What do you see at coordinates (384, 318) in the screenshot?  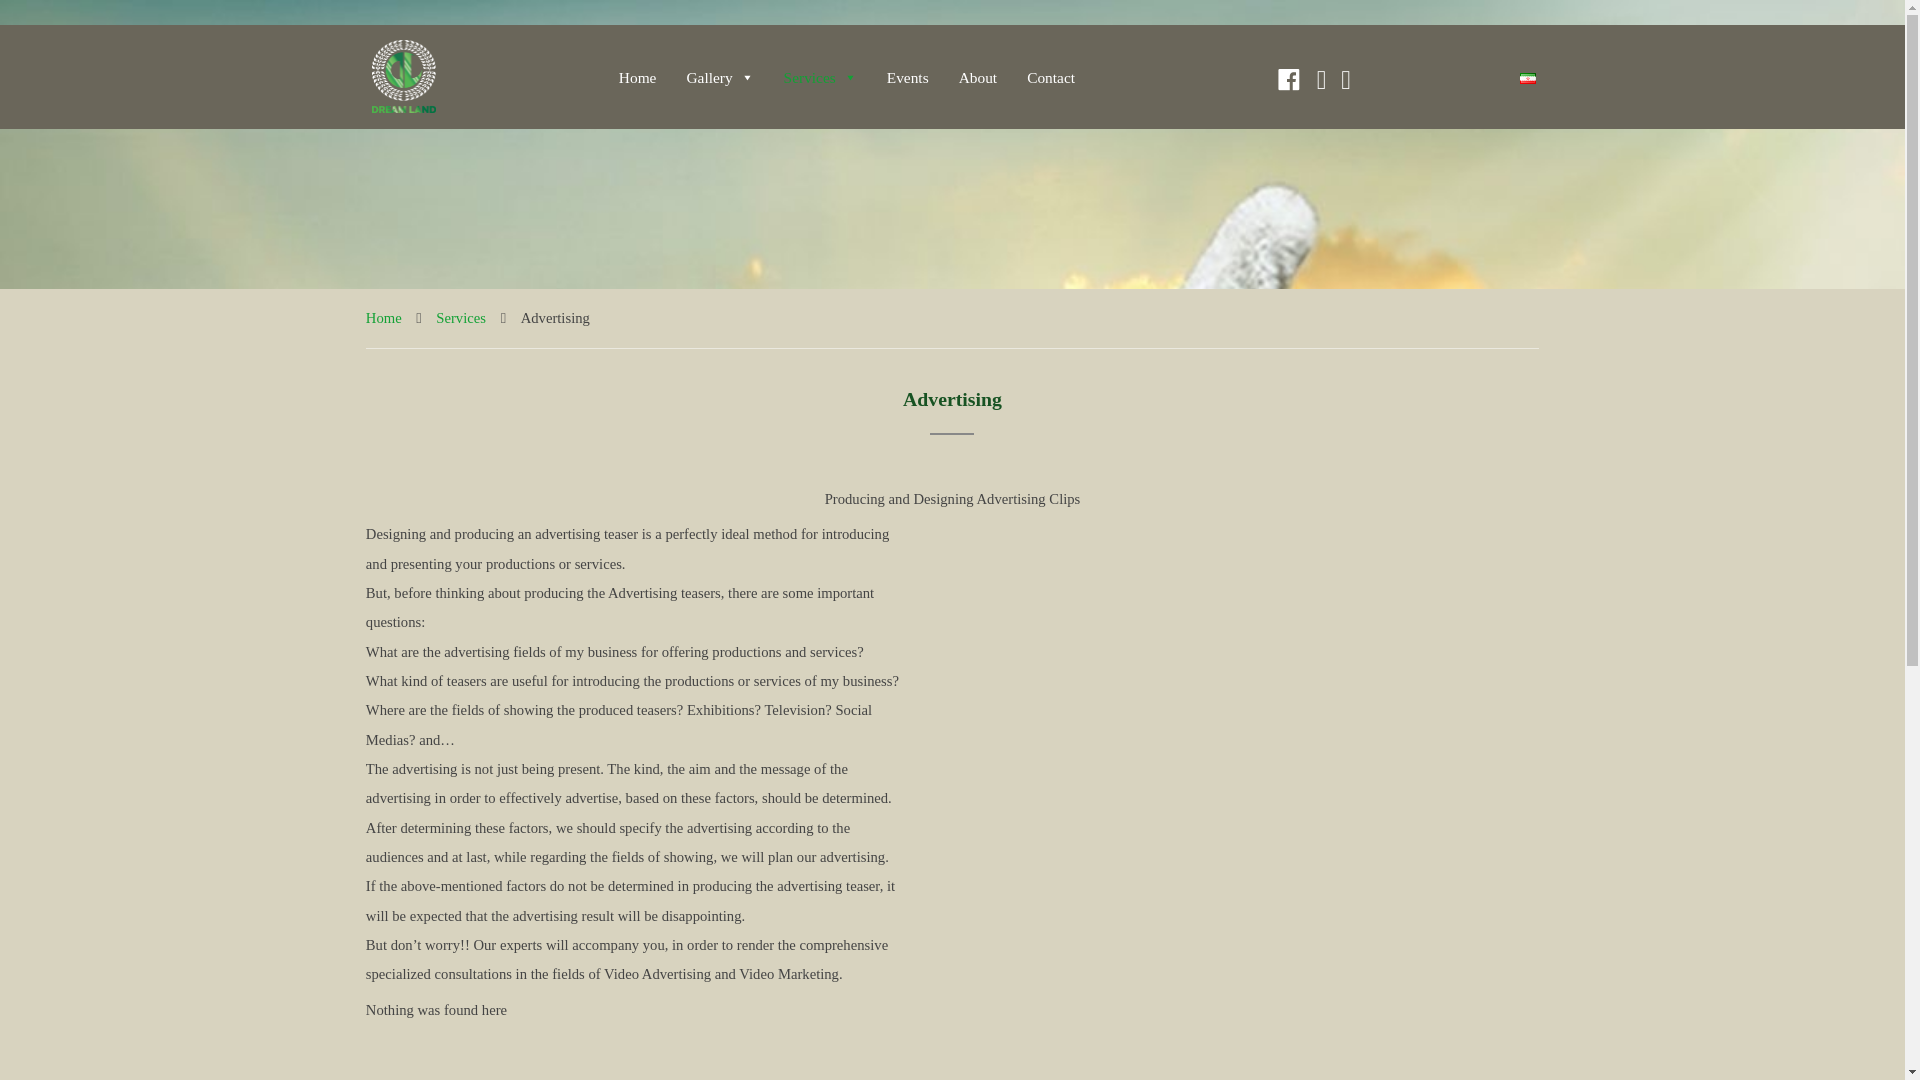 I see `Home` at bounding box center [384, 318].